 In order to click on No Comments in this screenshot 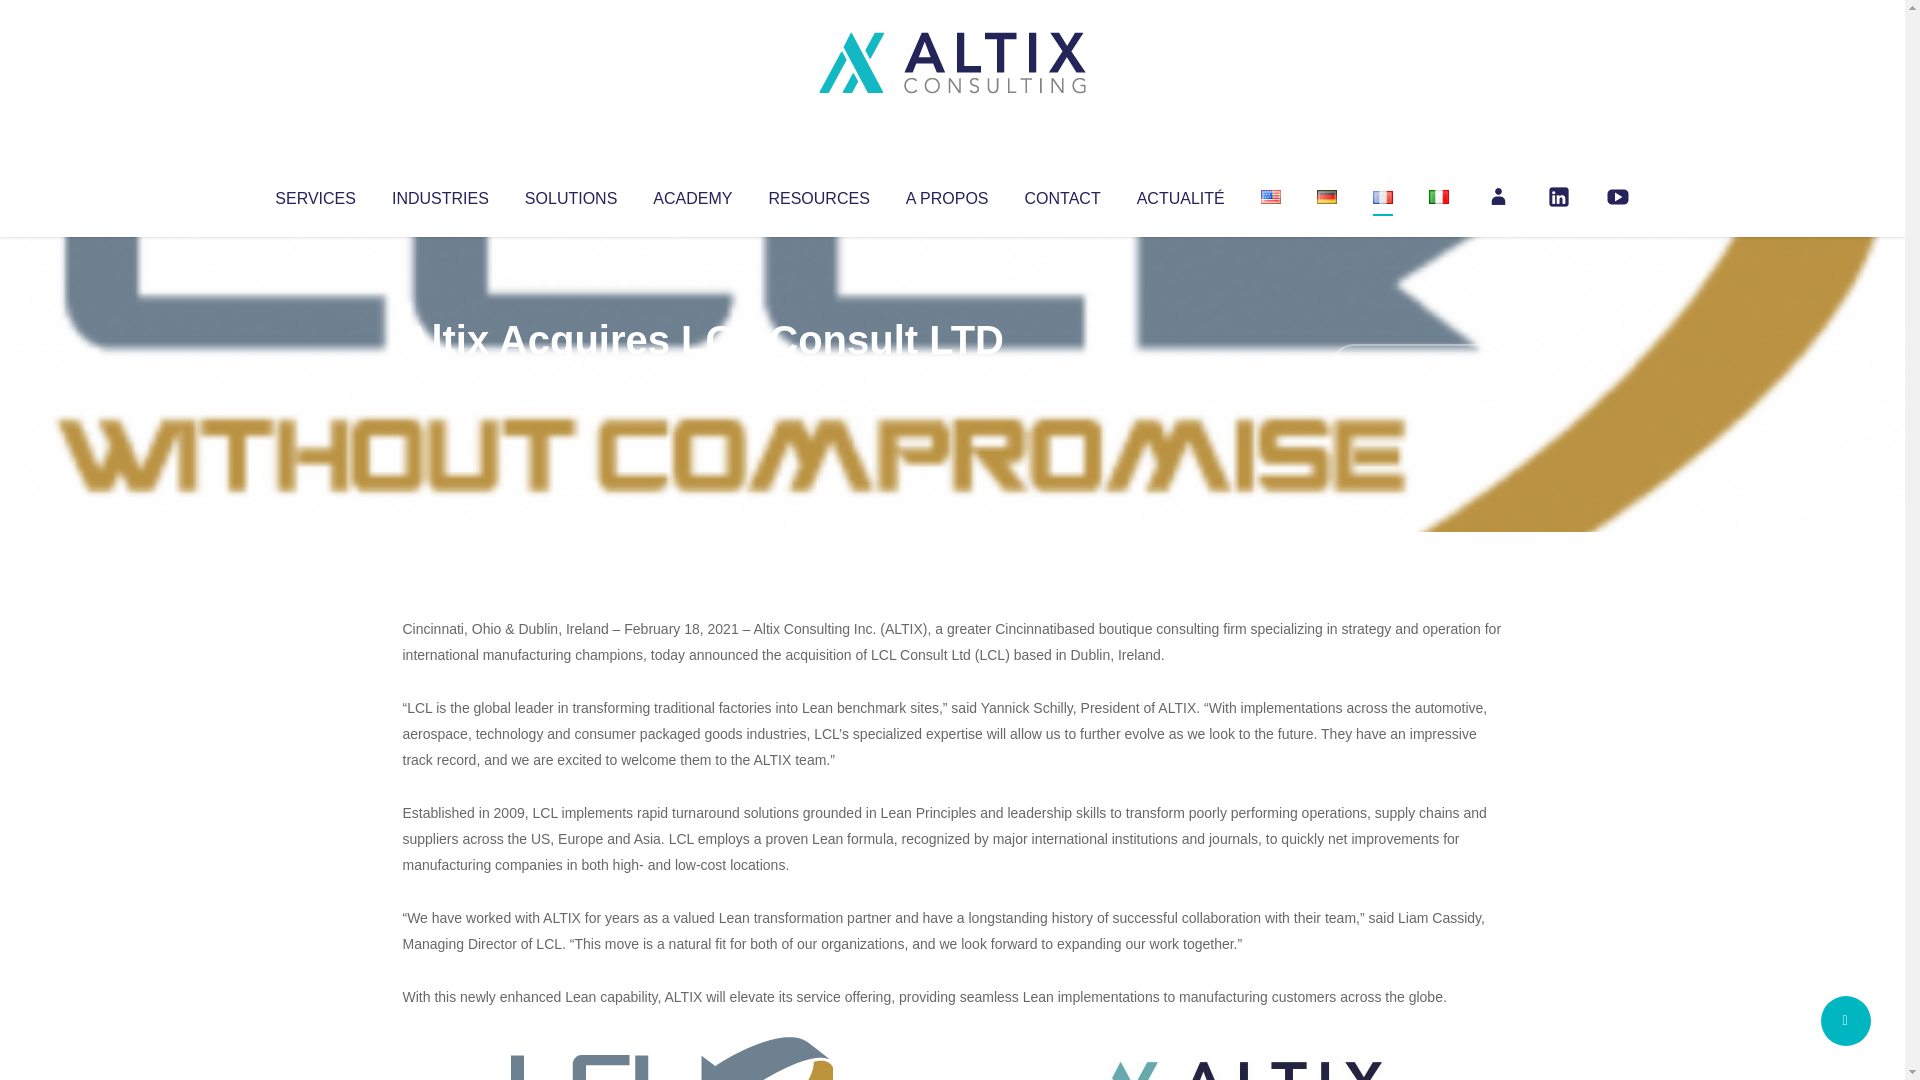, I will do `click(1416, 366)`.